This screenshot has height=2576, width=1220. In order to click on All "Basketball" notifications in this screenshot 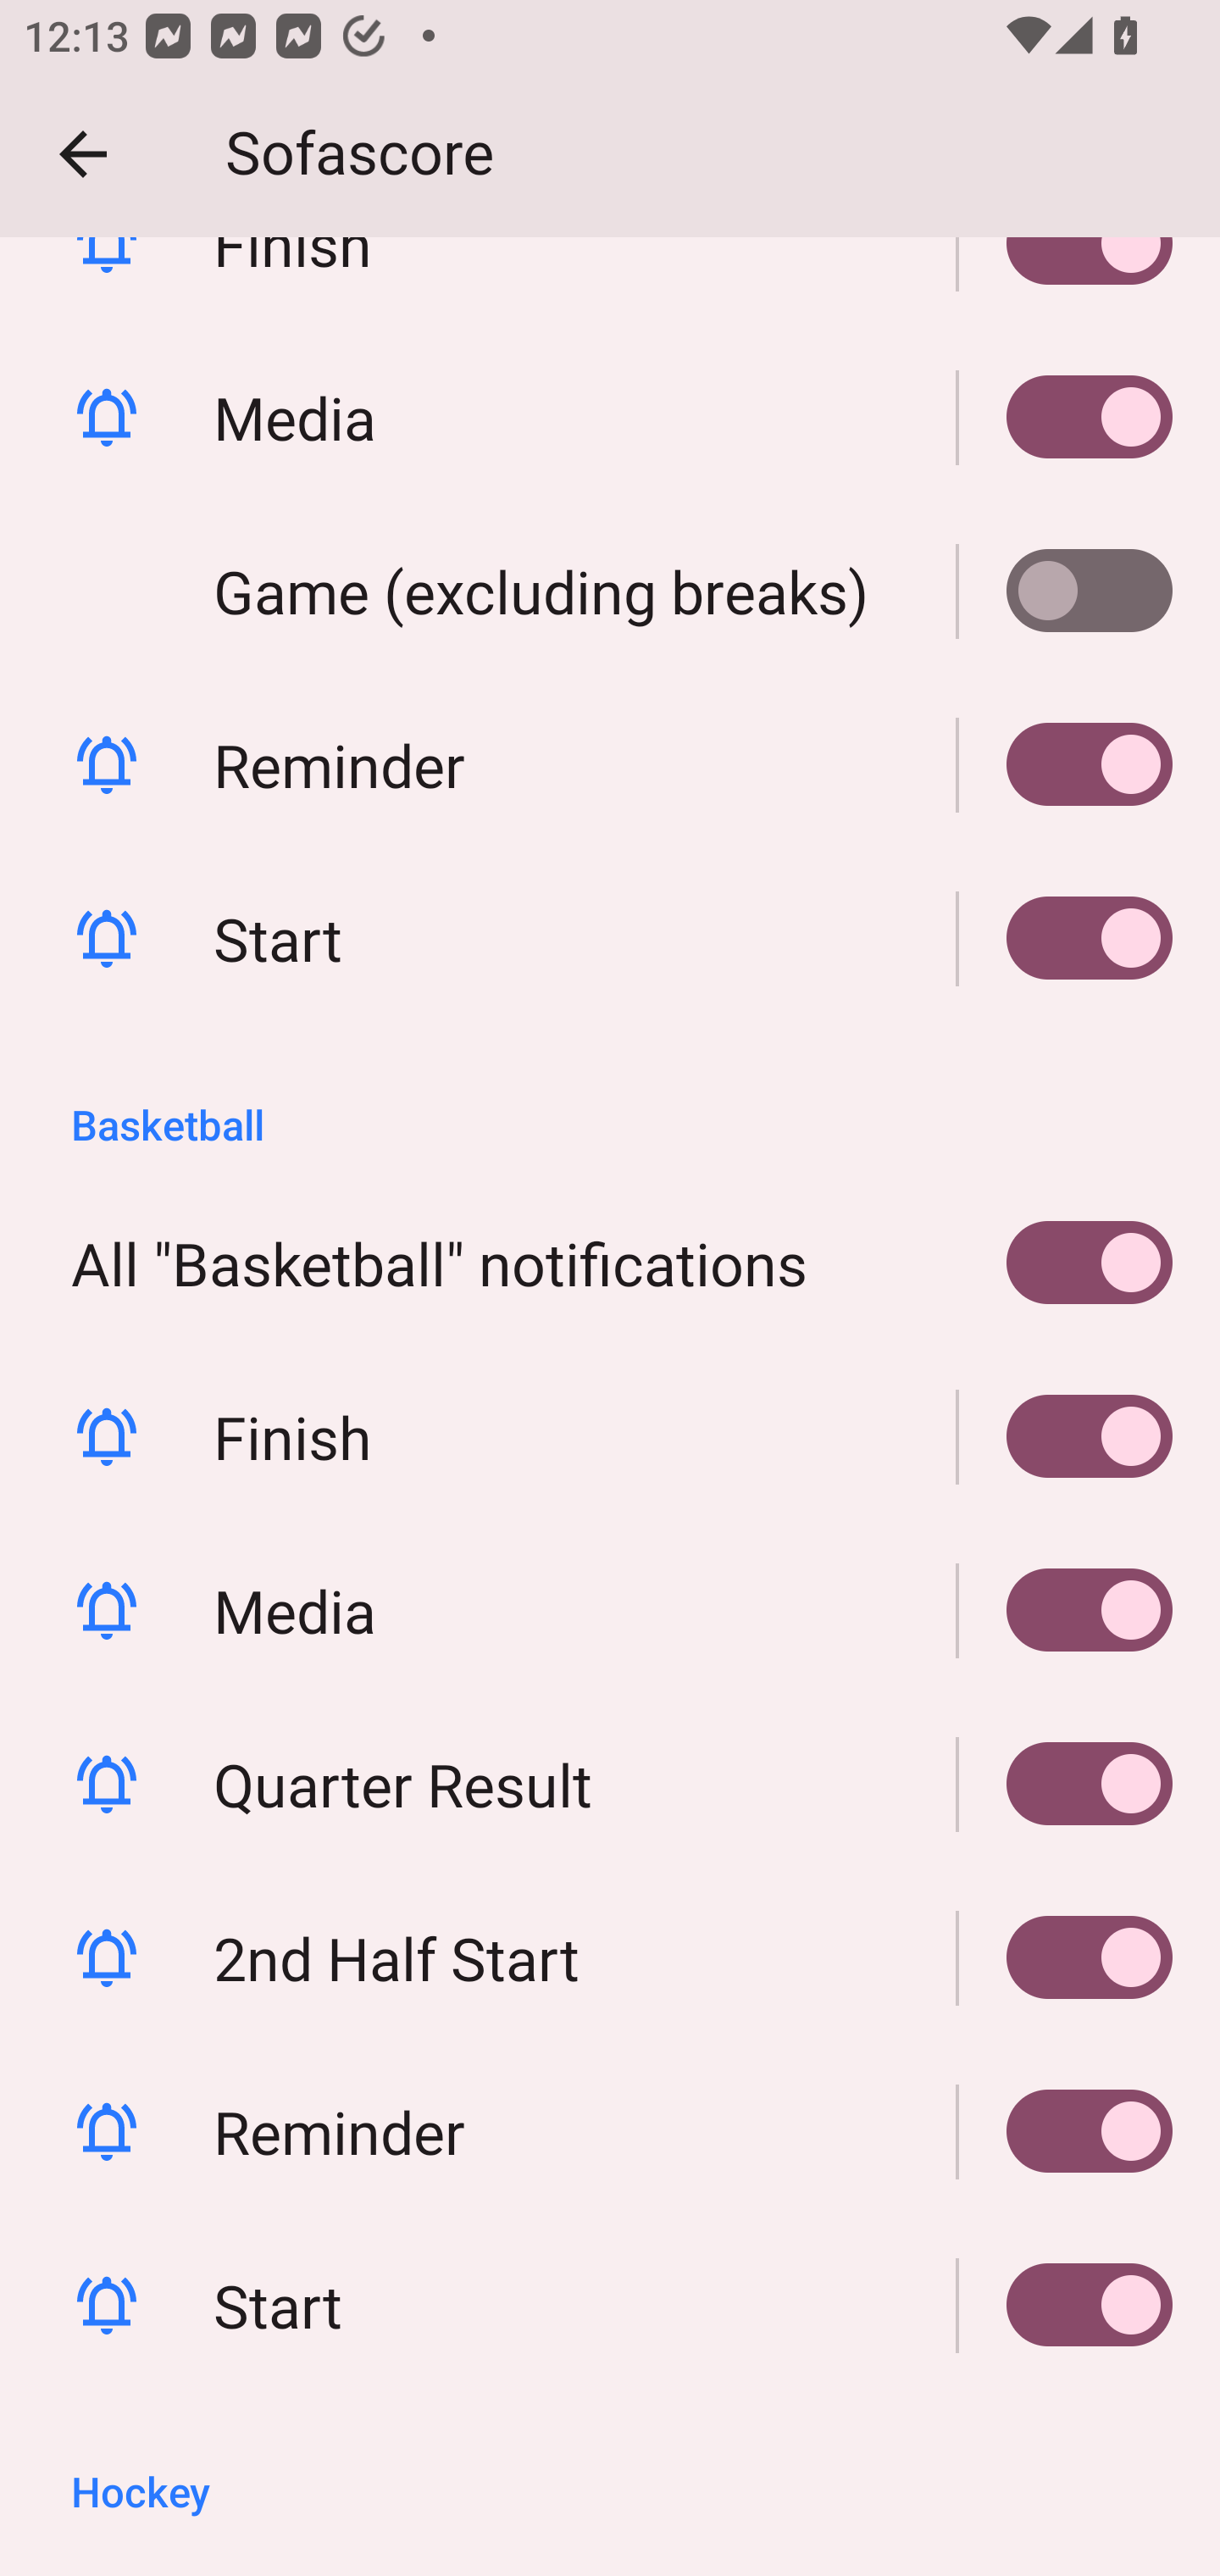, I will do `click(610, 1263)`.